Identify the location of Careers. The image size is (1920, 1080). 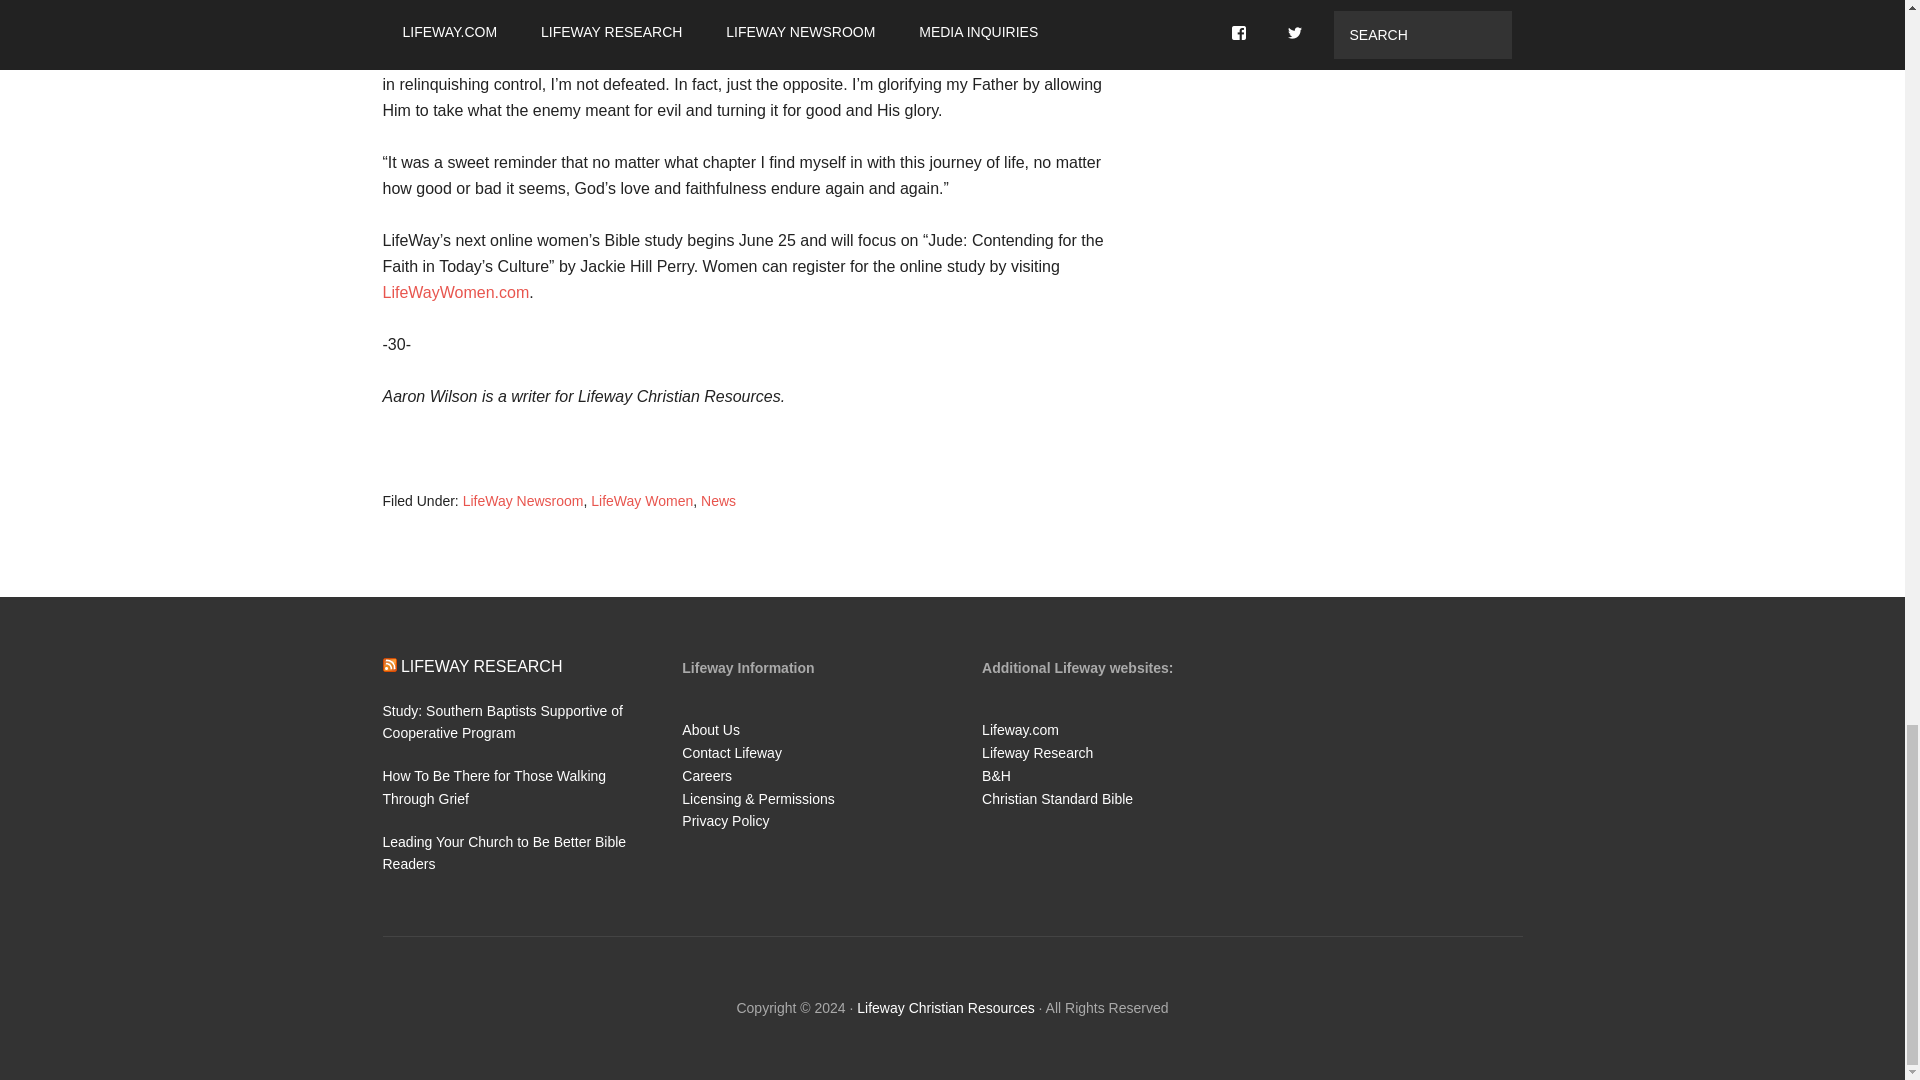
(706, 776).